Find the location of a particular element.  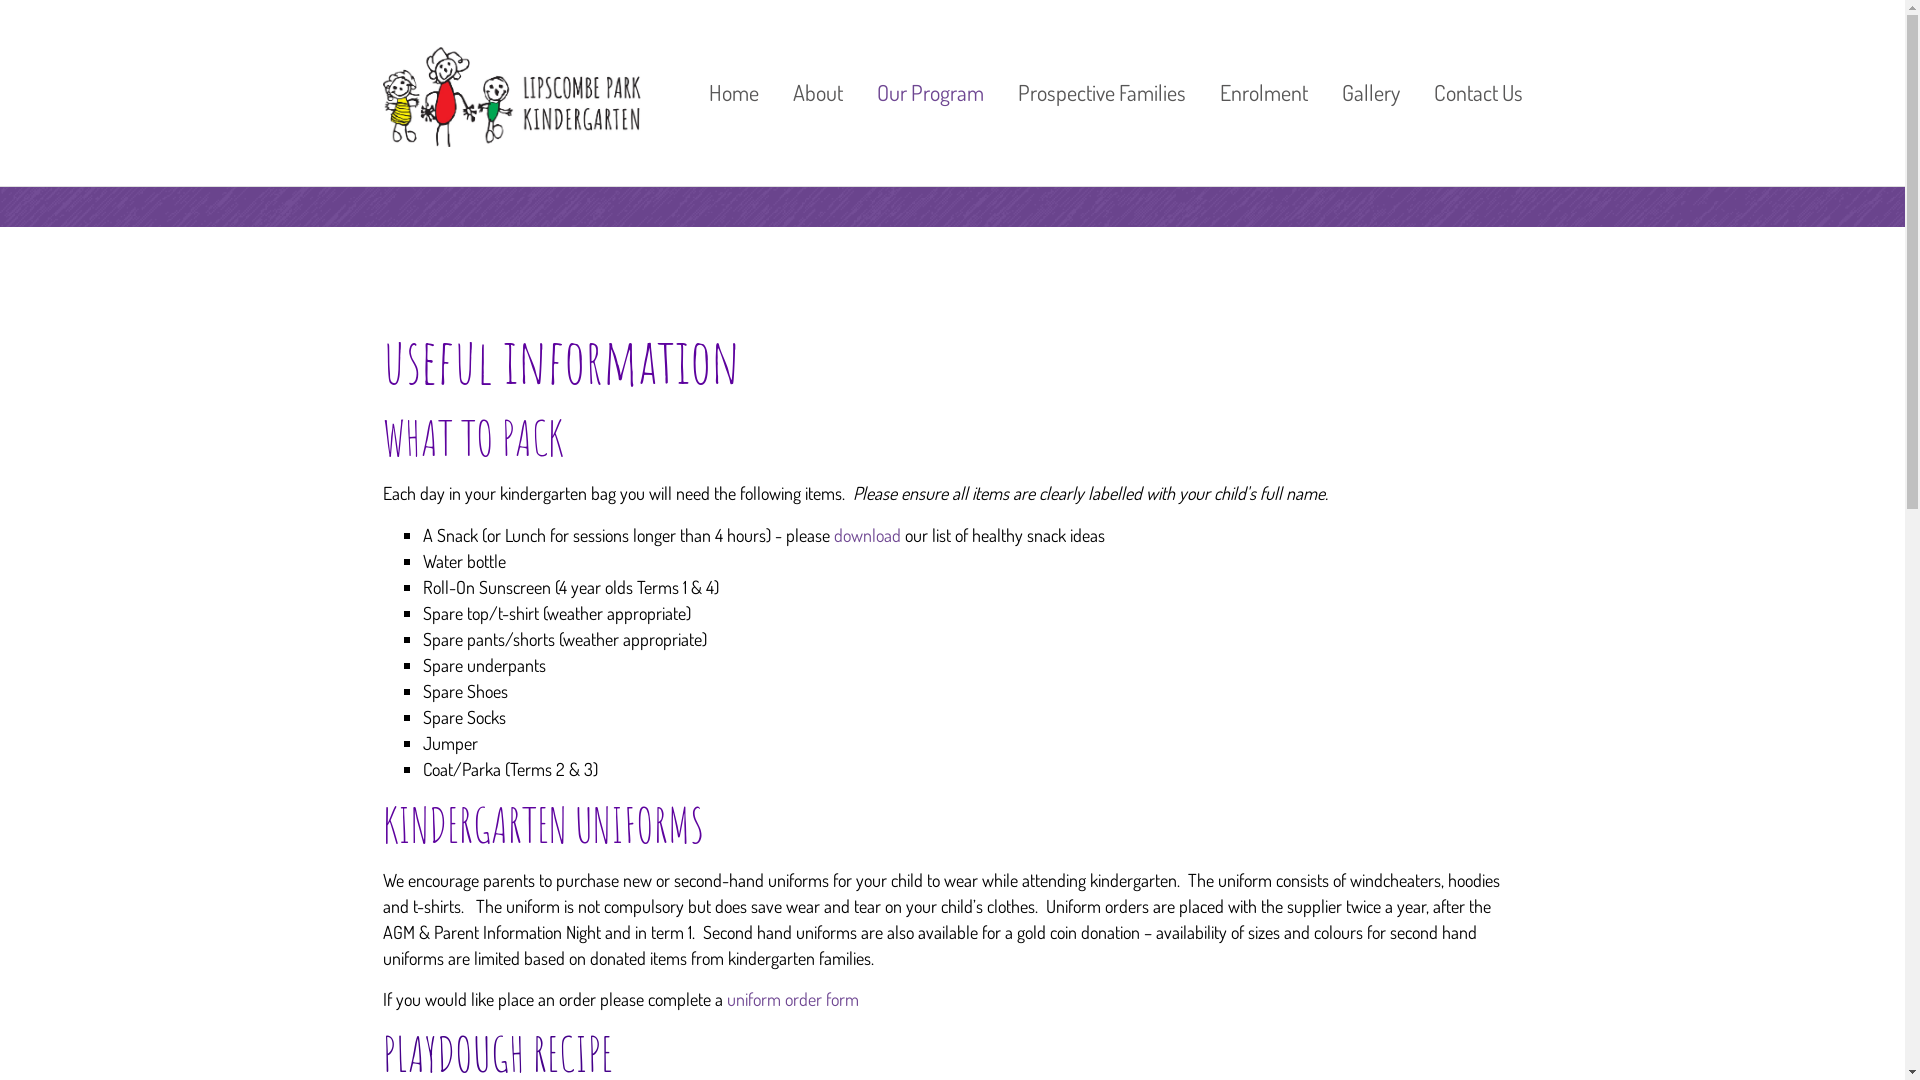

Prospective Families is located at coordinates (1101, 92).